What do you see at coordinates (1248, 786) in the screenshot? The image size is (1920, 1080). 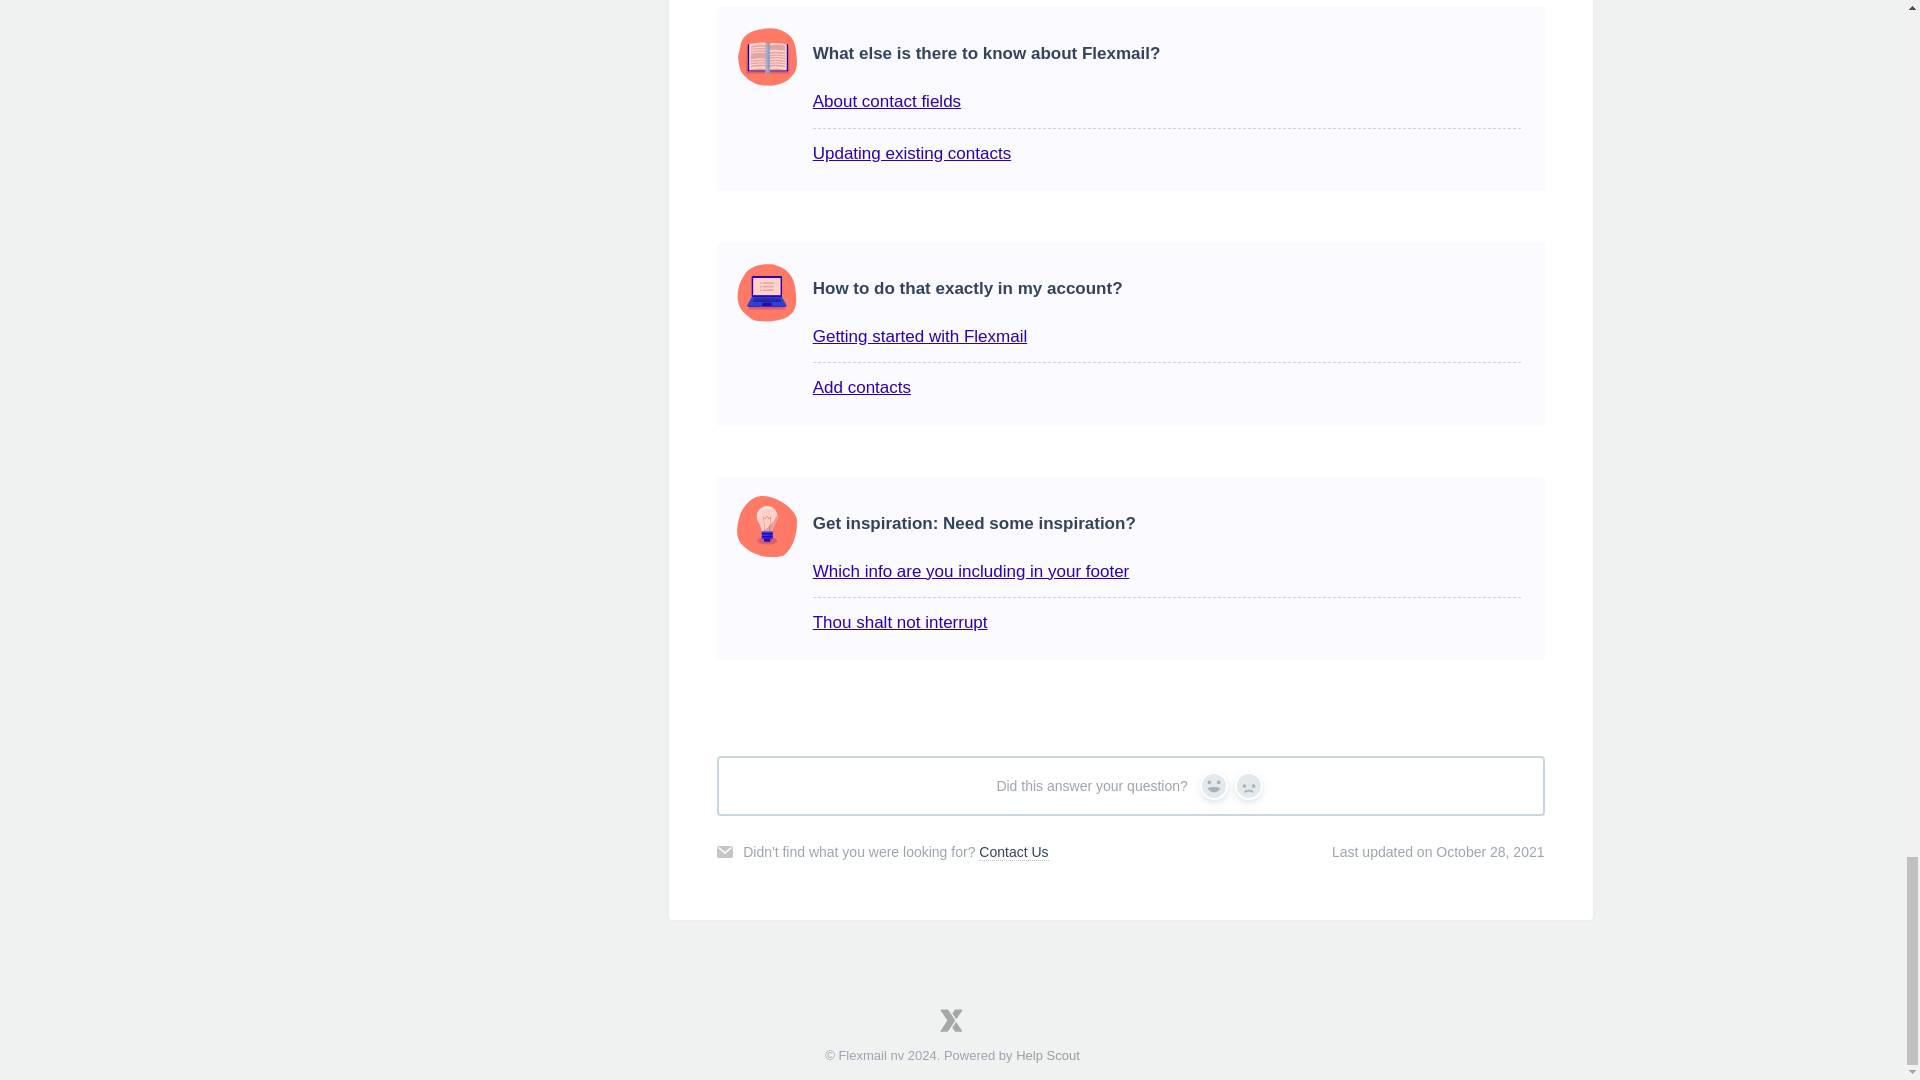 I see `No` at bounding box center [1248, 786].